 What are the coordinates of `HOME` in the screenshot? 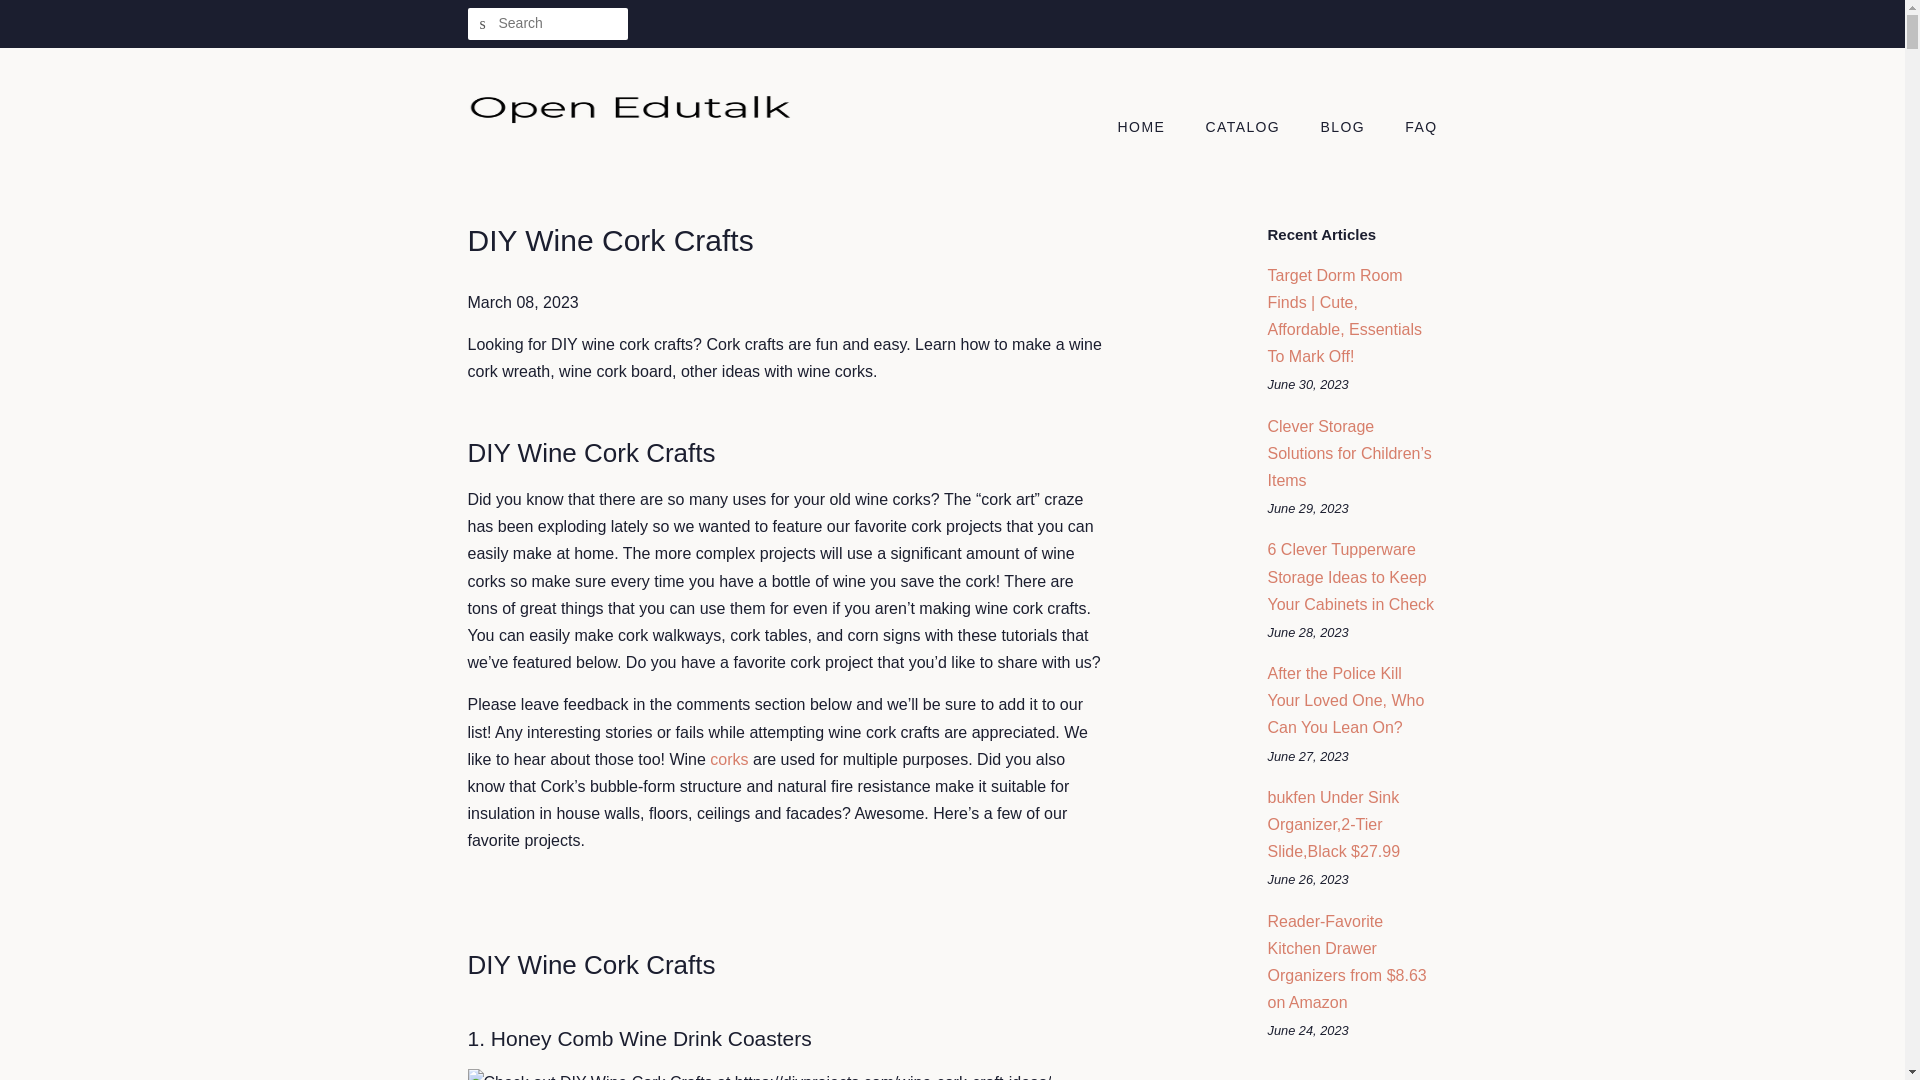 It's located at (1152, 128).